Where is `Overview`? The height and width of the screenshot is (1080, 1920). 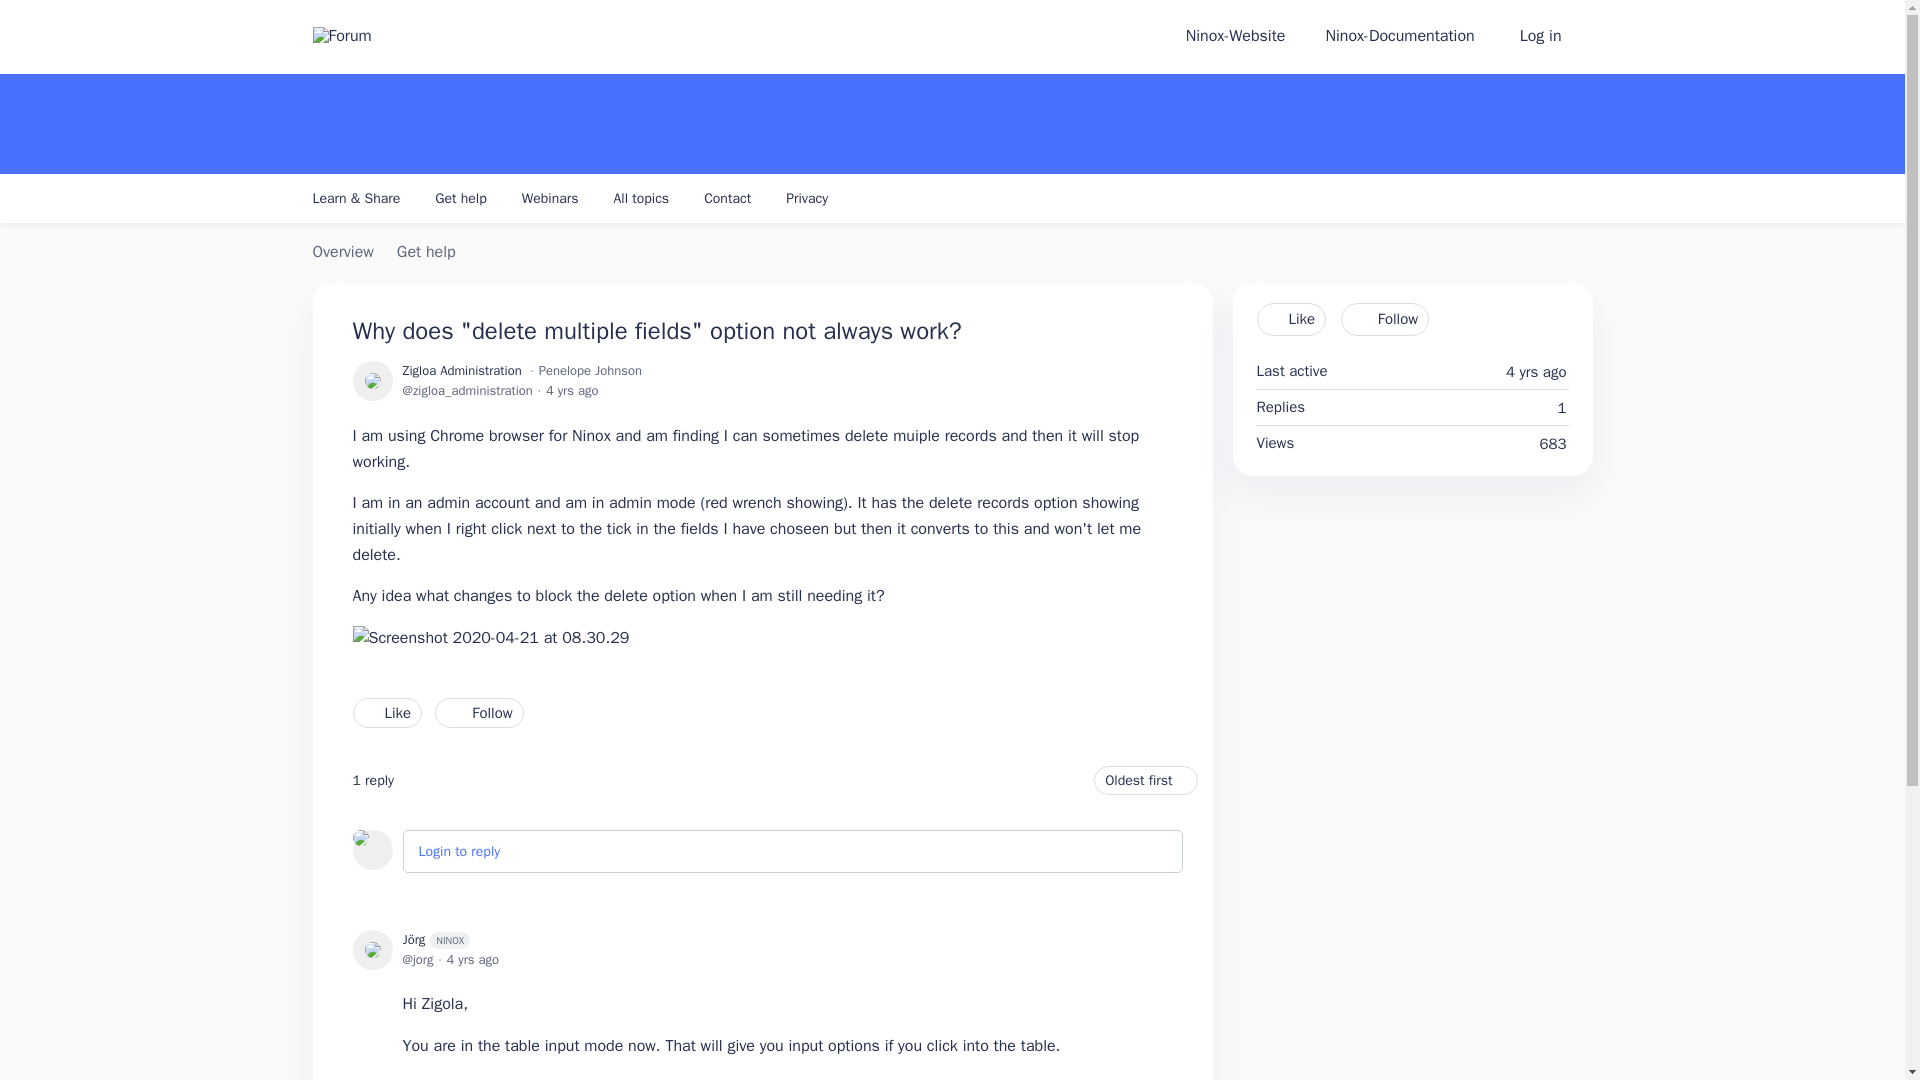 Overview is located at coordinates (342, 253).